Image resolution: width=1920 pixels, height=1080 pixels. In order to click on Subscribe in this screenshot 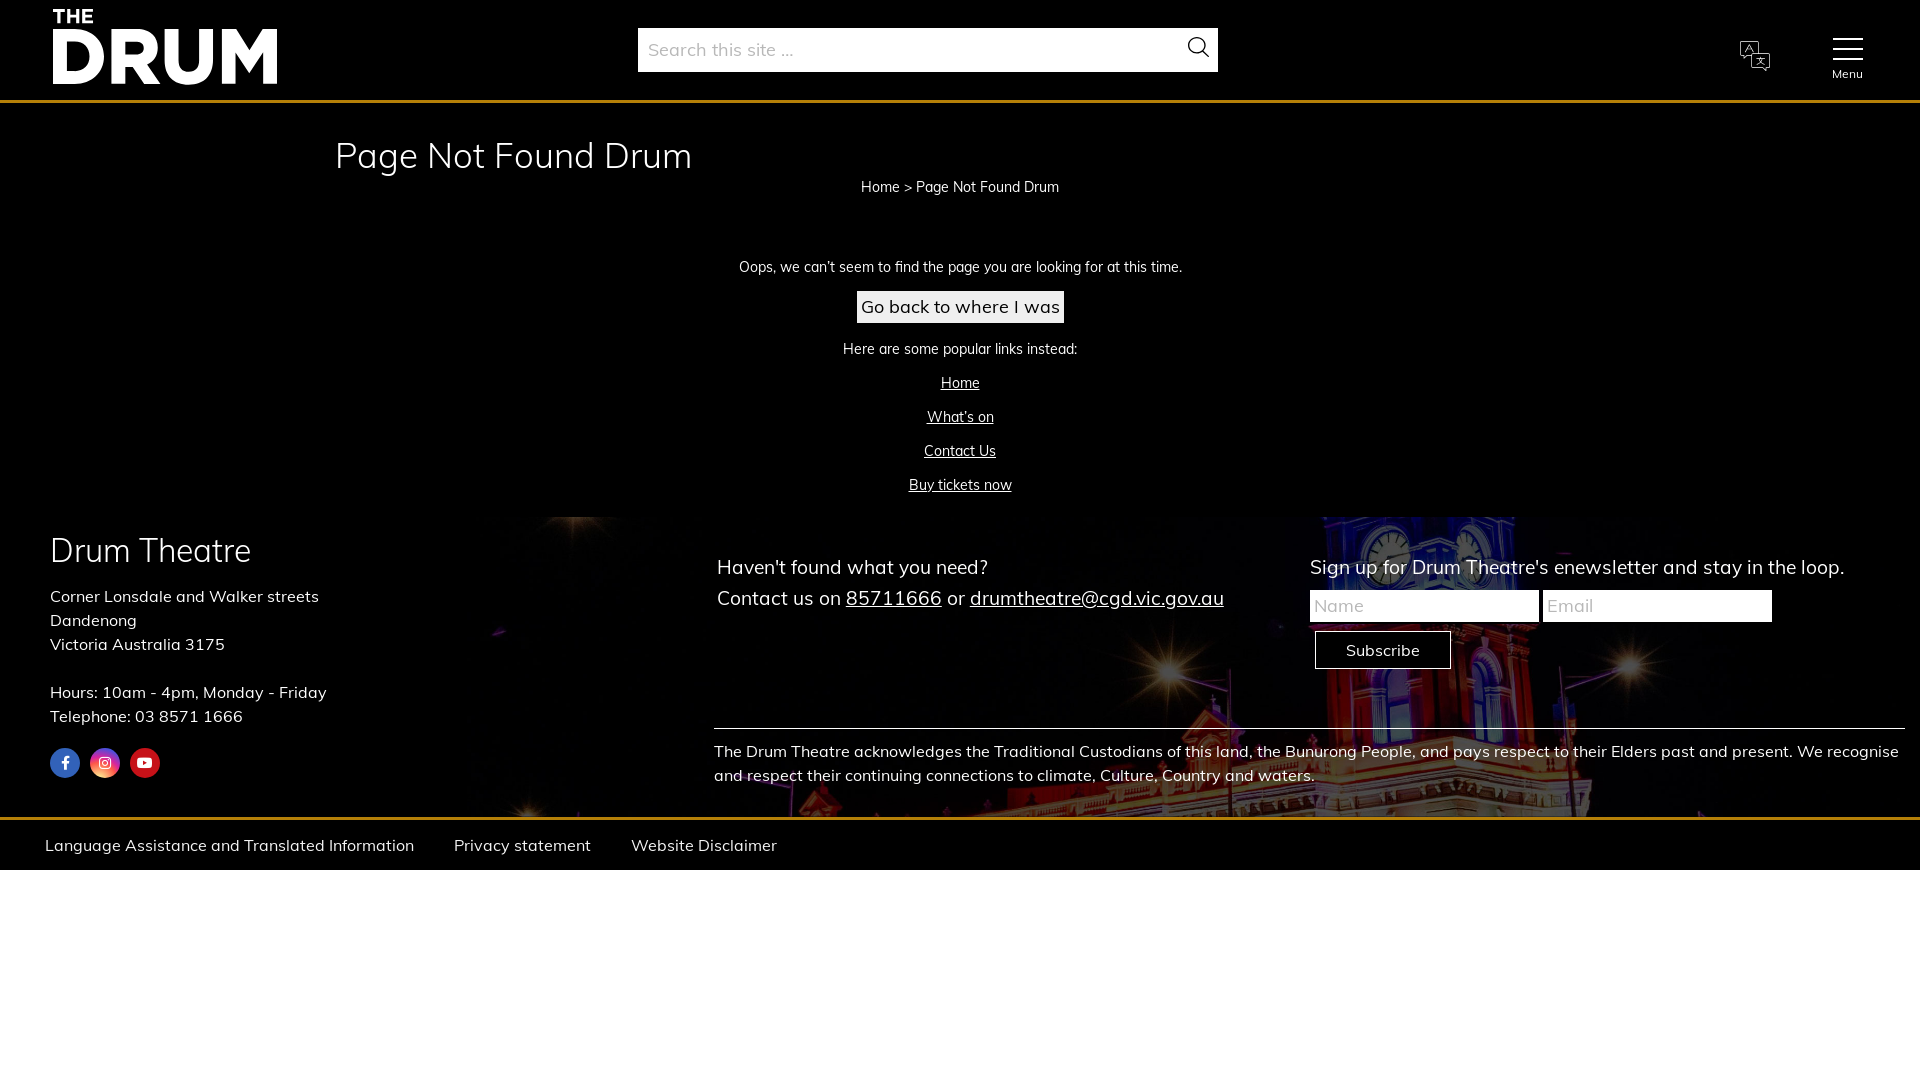, I will do `click(1383, 650)`.